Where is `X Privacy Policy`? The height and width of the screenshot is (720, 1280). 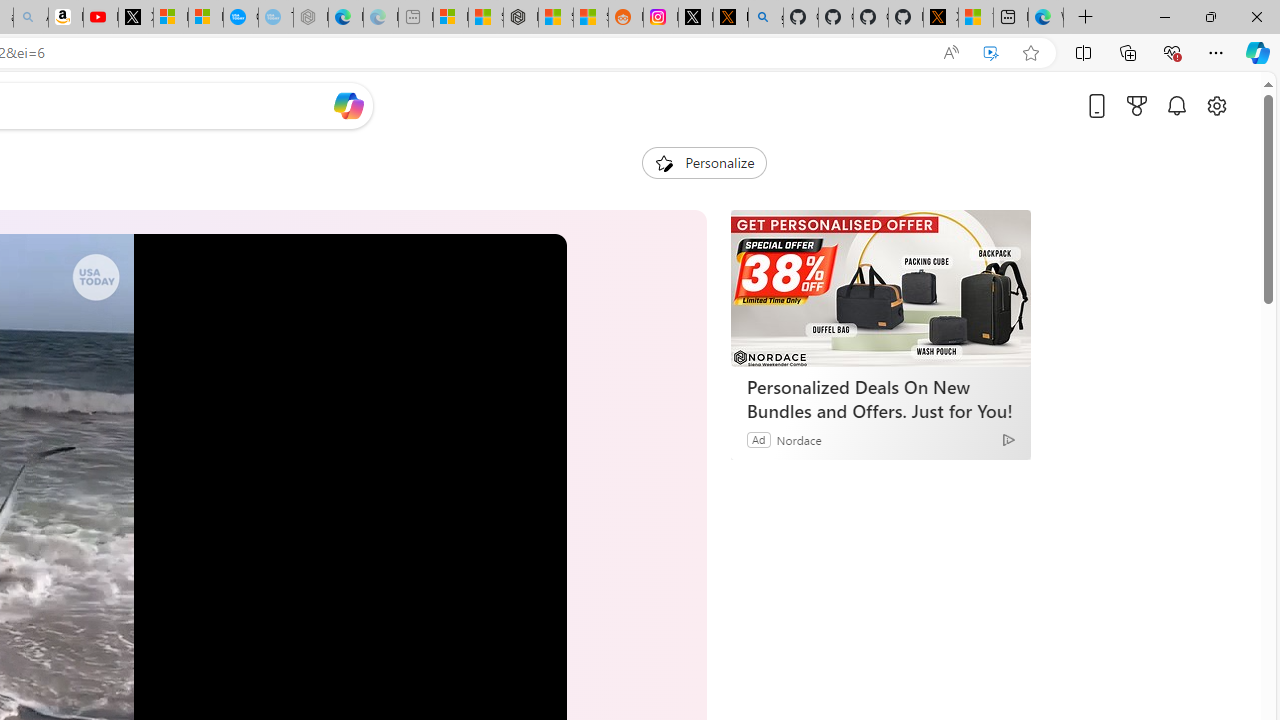
X Privacy Policy is located at coordinates (940, 18).